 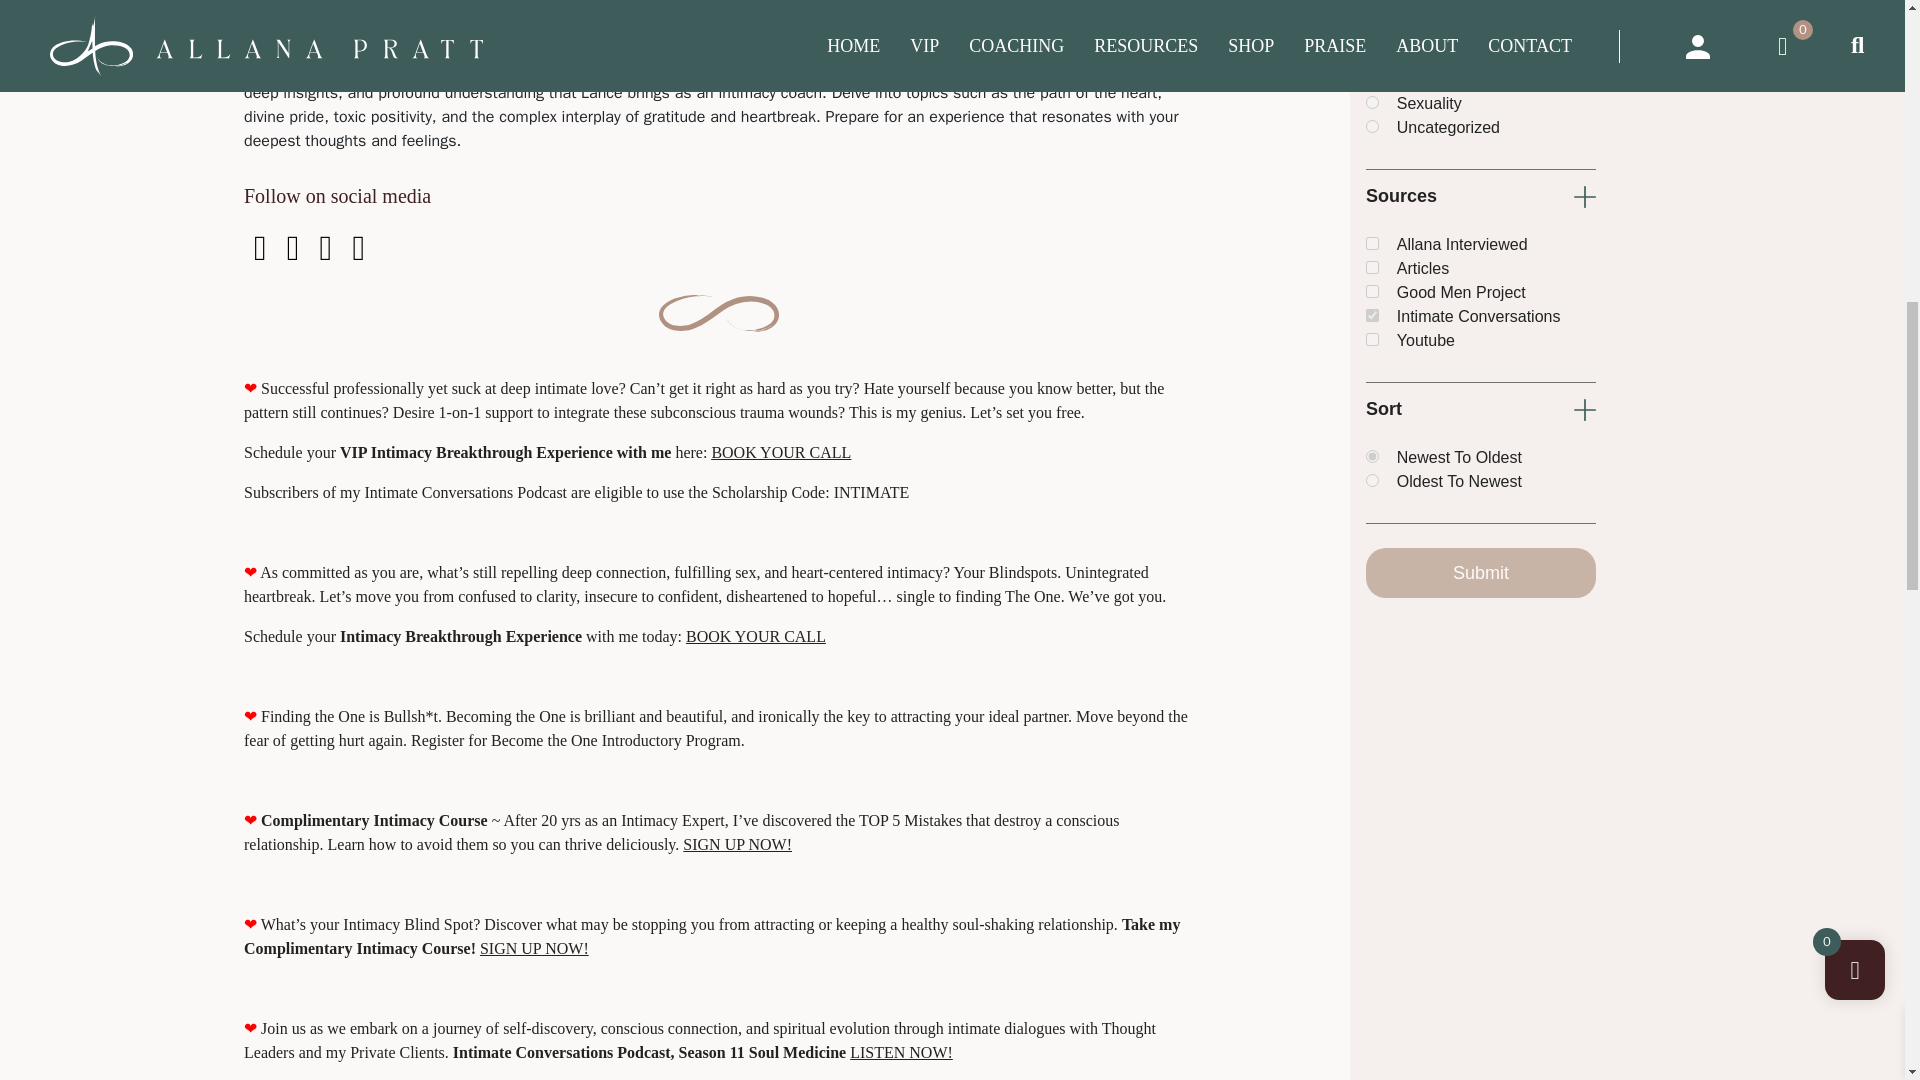 I want to click on self-care, so click(x=1372, y=54).